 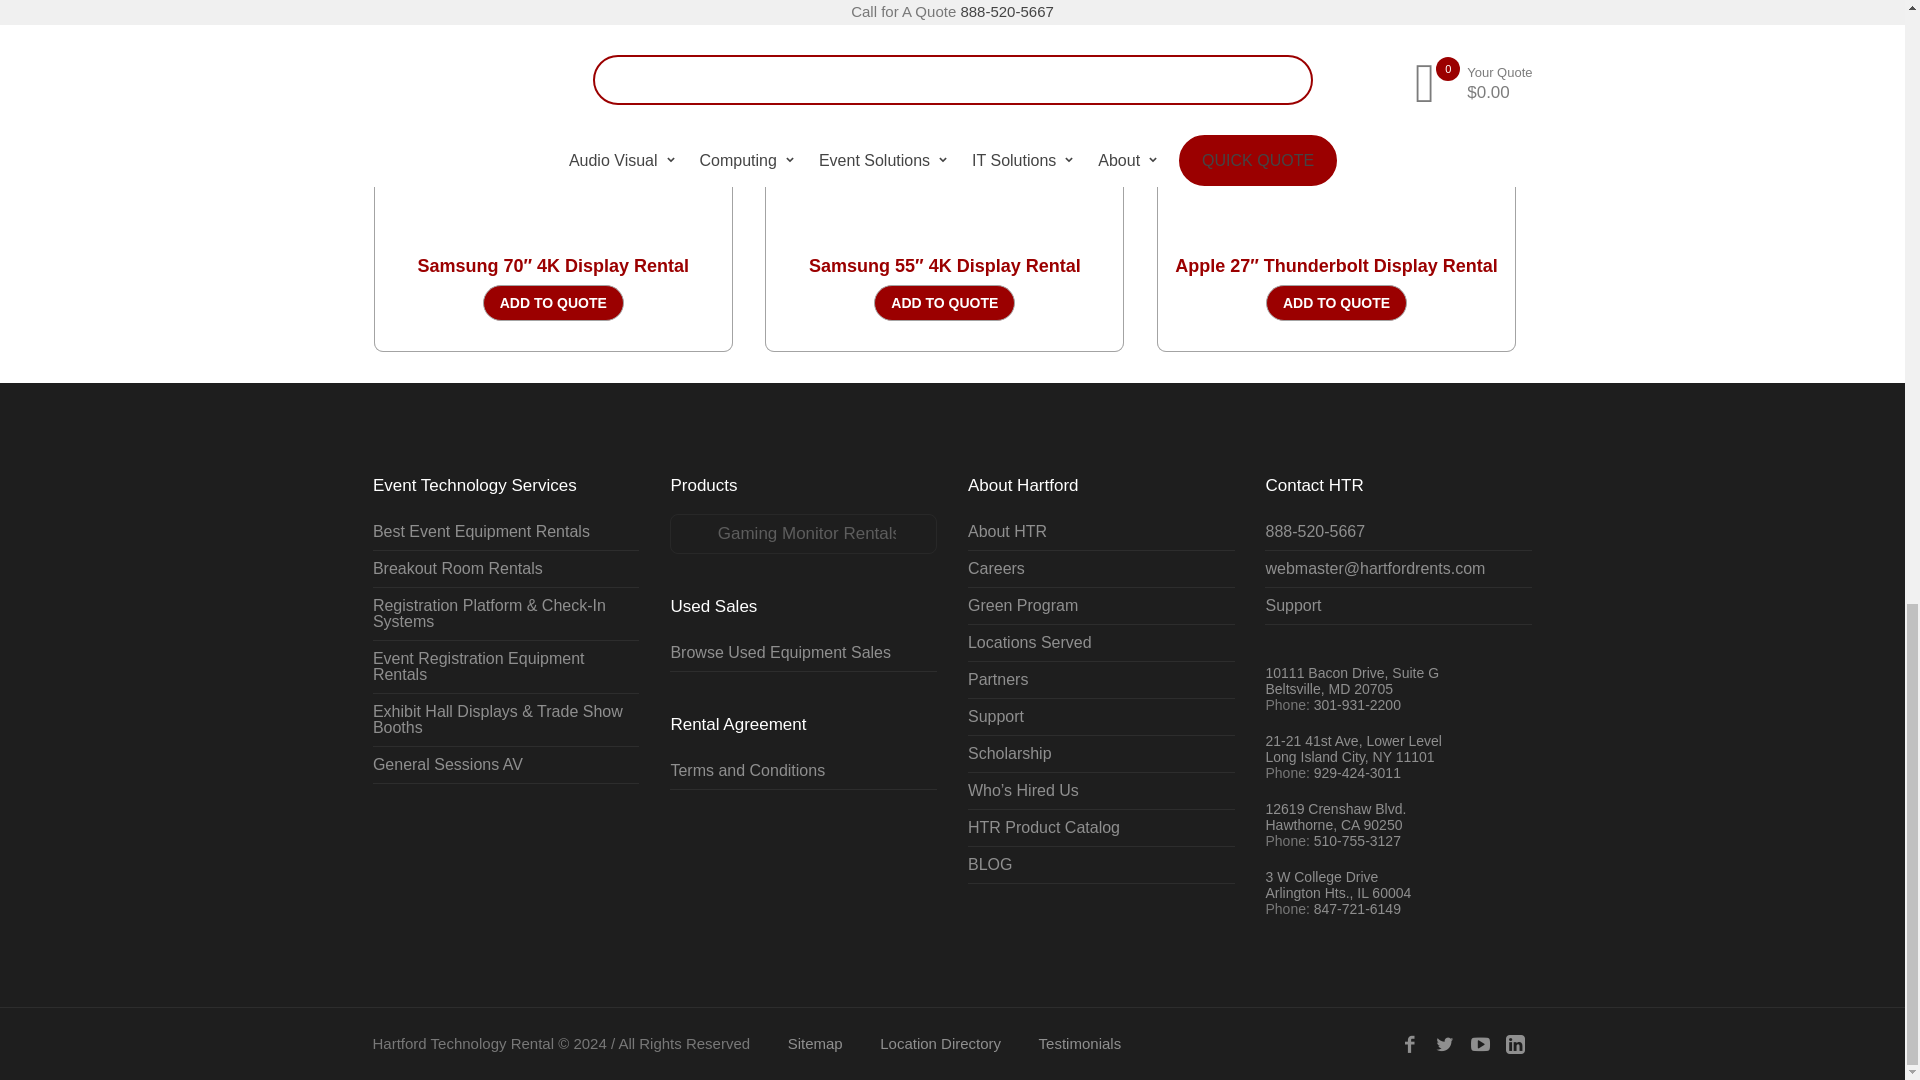 What do you see at coordinates (554, 302) in the screenshot?
I see `Add to Quote` at bounding box center [554, 302].